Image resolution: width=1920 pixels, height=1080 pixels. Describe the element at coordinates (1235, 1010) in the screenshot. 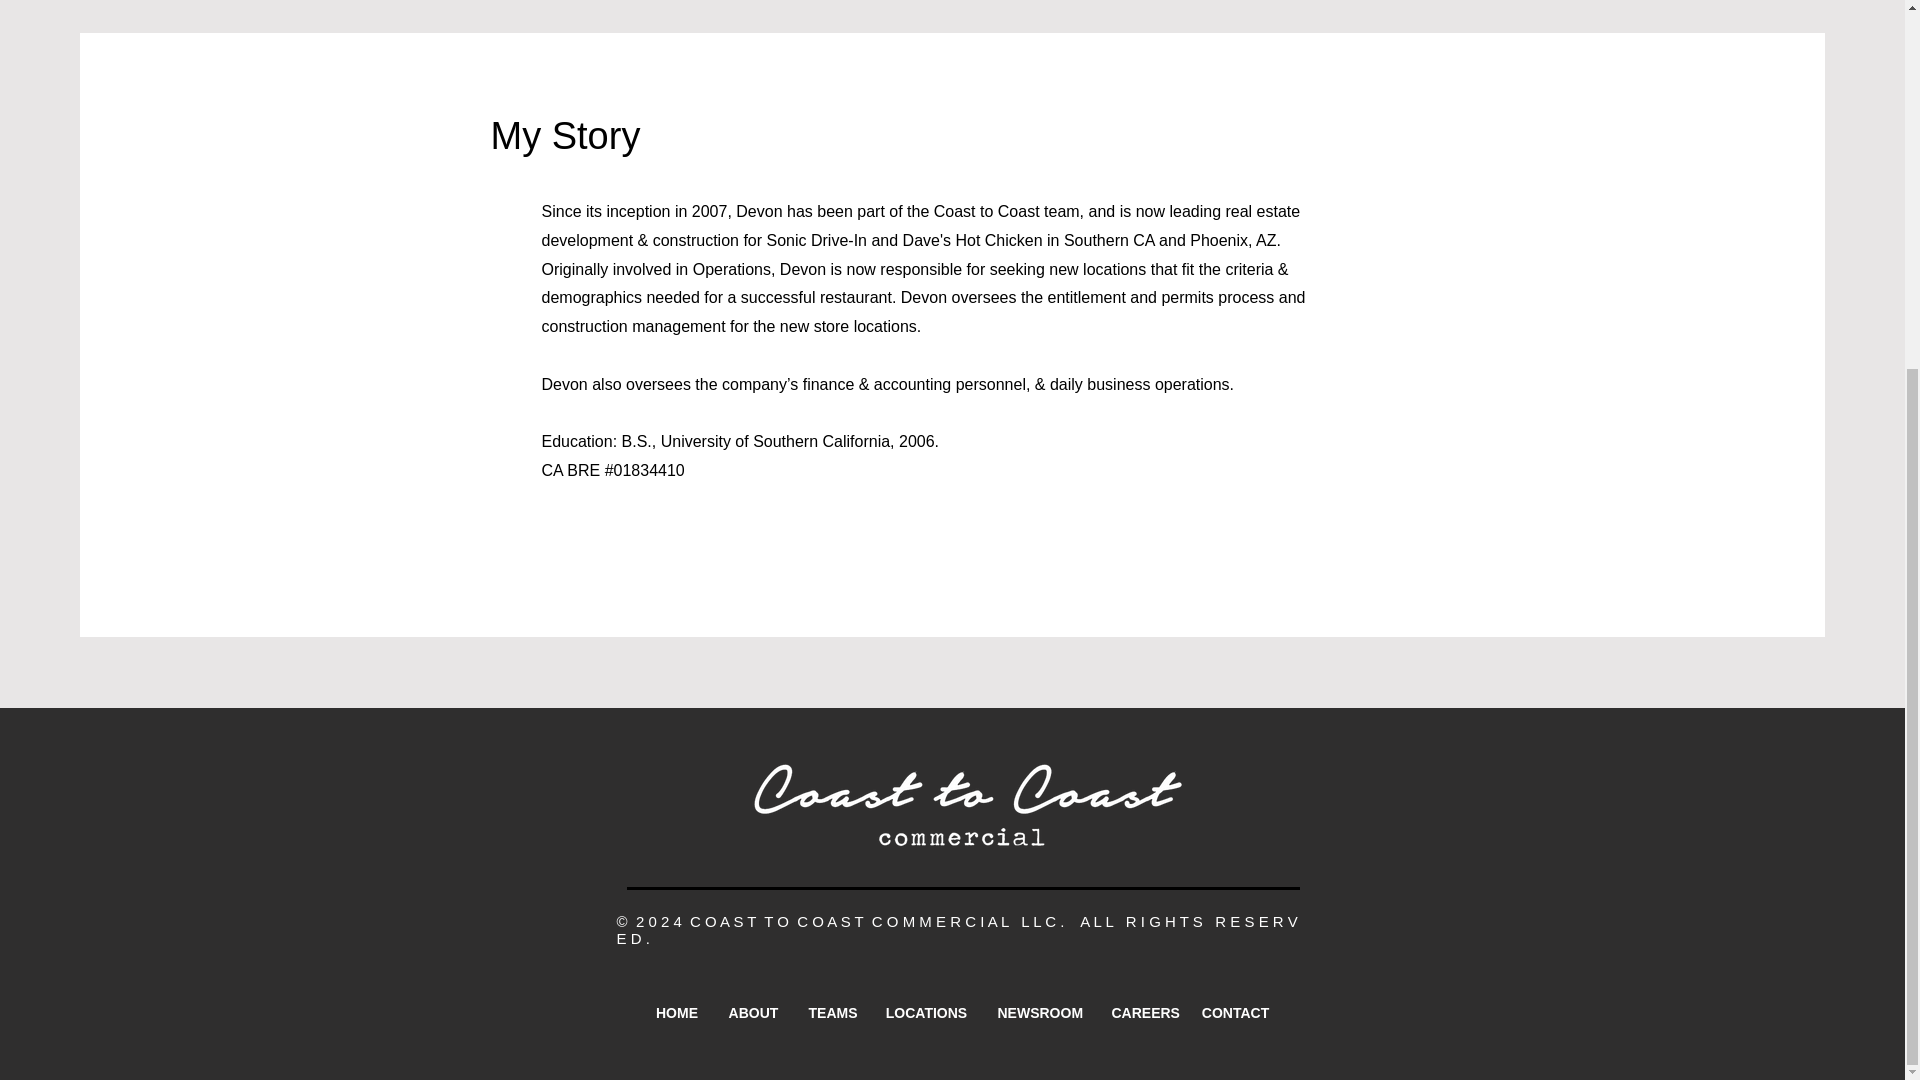

I see `CONTACT` at that location.